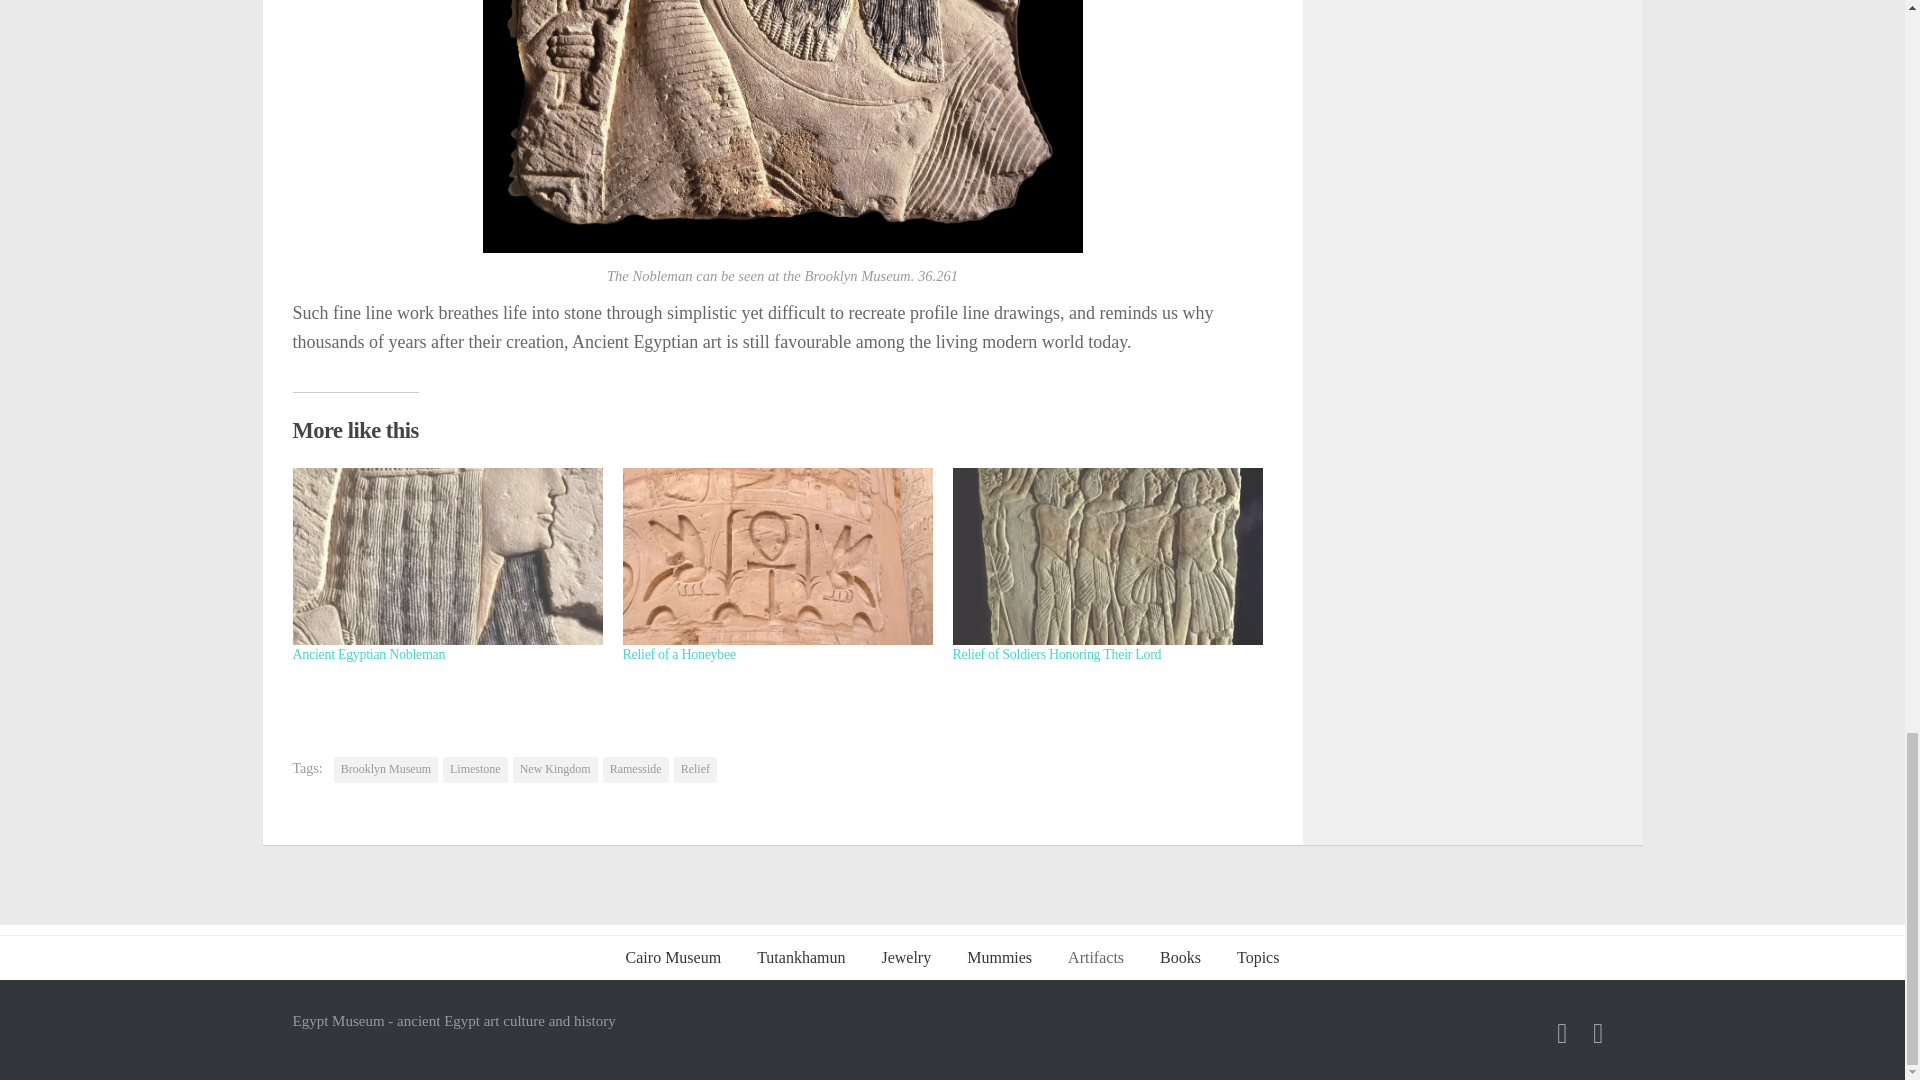 Image resolution: width=1920 pixels, height=1080 pixels. Describe the element at coordinates (1106, 556) in the screenshot. I see `Relief of Soldiers Honoring Their Lord` at that location.